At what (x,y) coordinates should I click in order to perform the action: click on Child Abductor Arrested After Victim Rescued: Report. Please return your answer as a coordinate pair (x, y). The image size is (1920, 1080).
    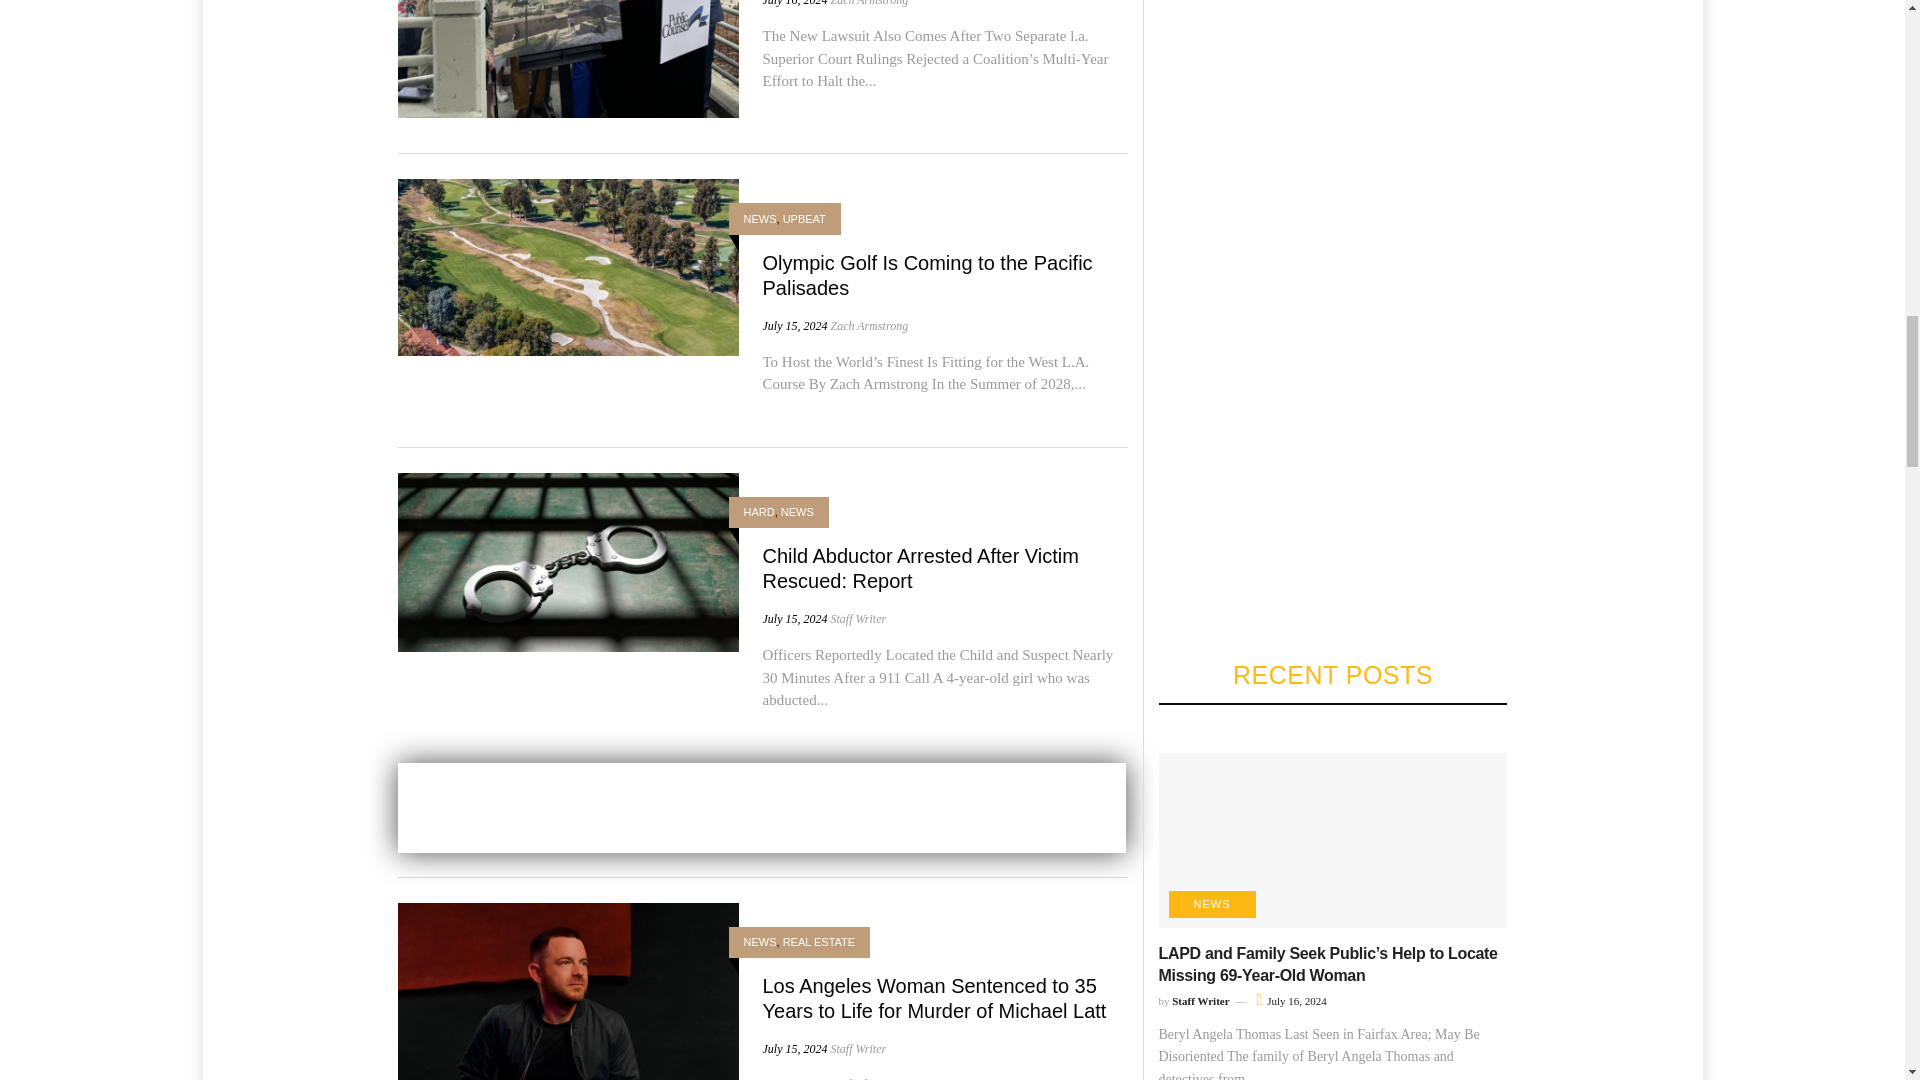
    Looking at the image, I should click on (920, 568).